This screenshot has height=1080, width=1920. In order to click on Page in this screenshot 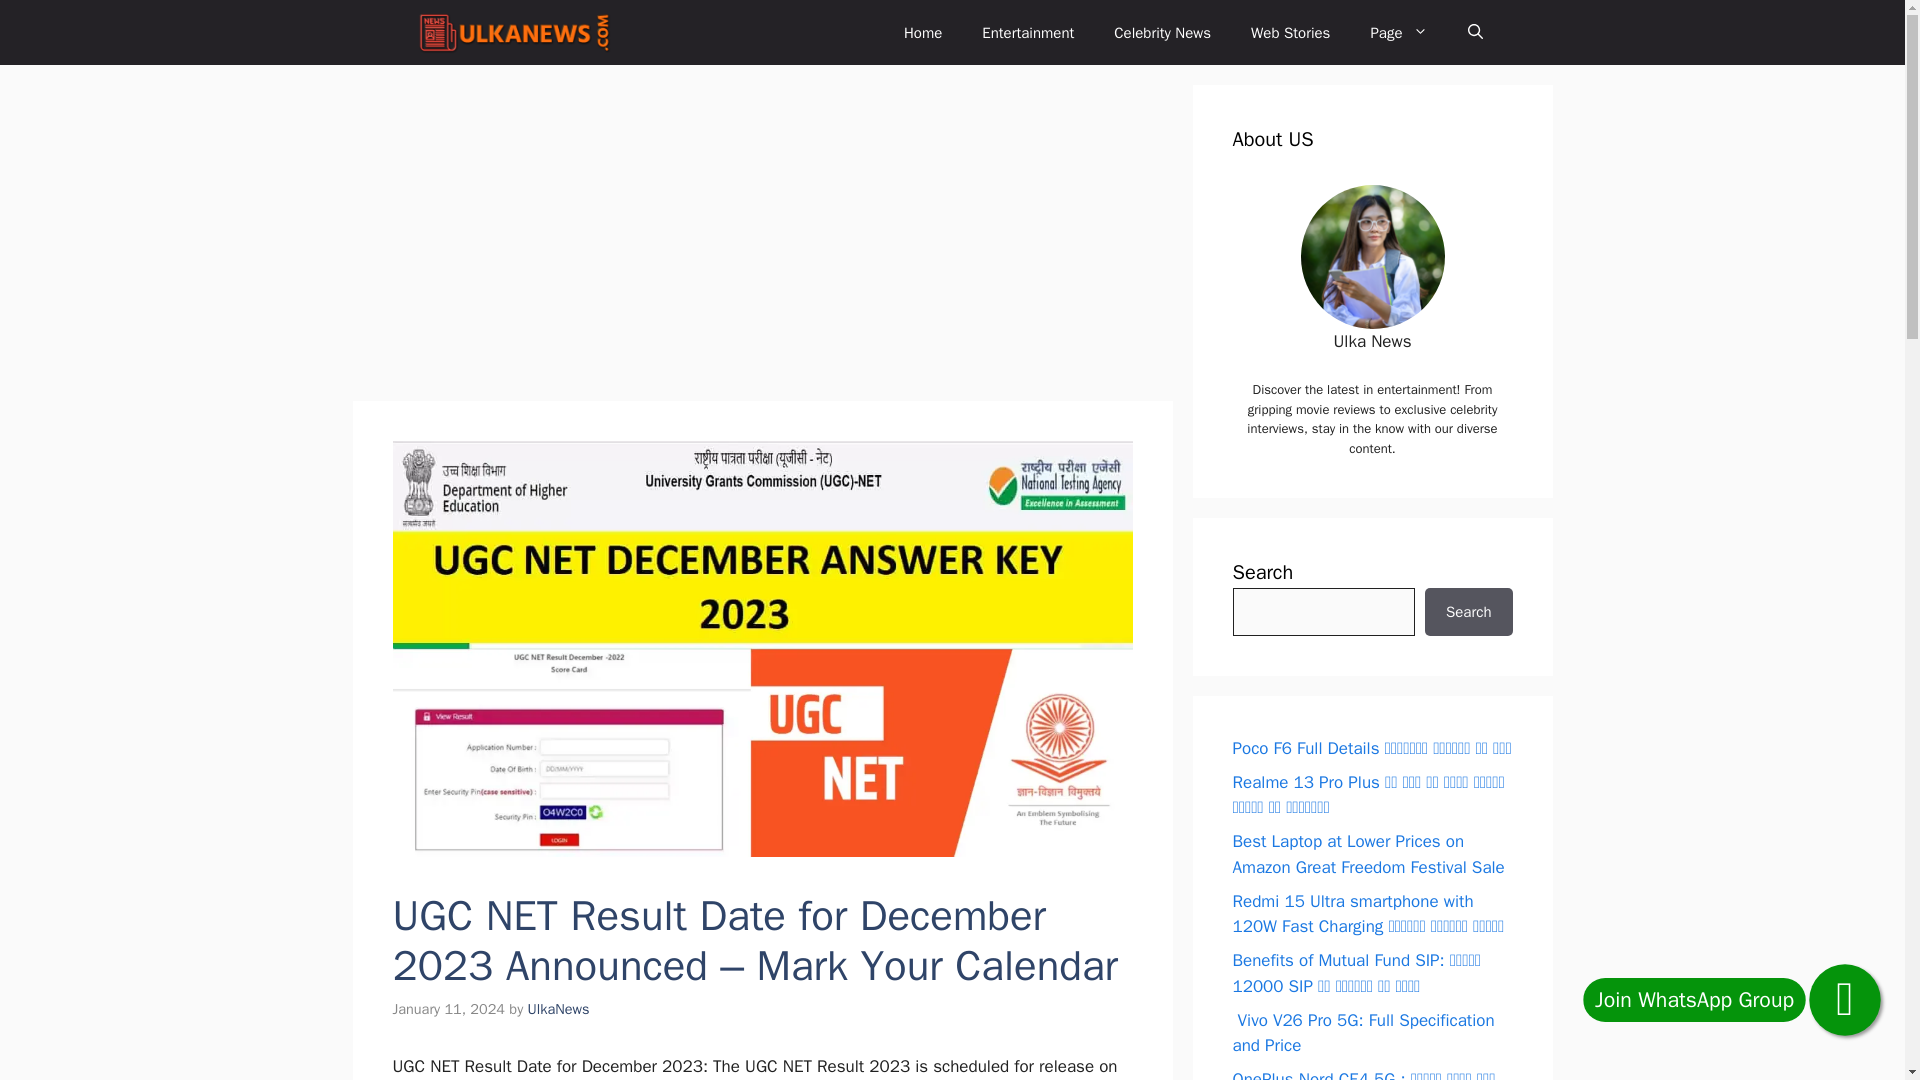, I will do `click(1398, 32)`.